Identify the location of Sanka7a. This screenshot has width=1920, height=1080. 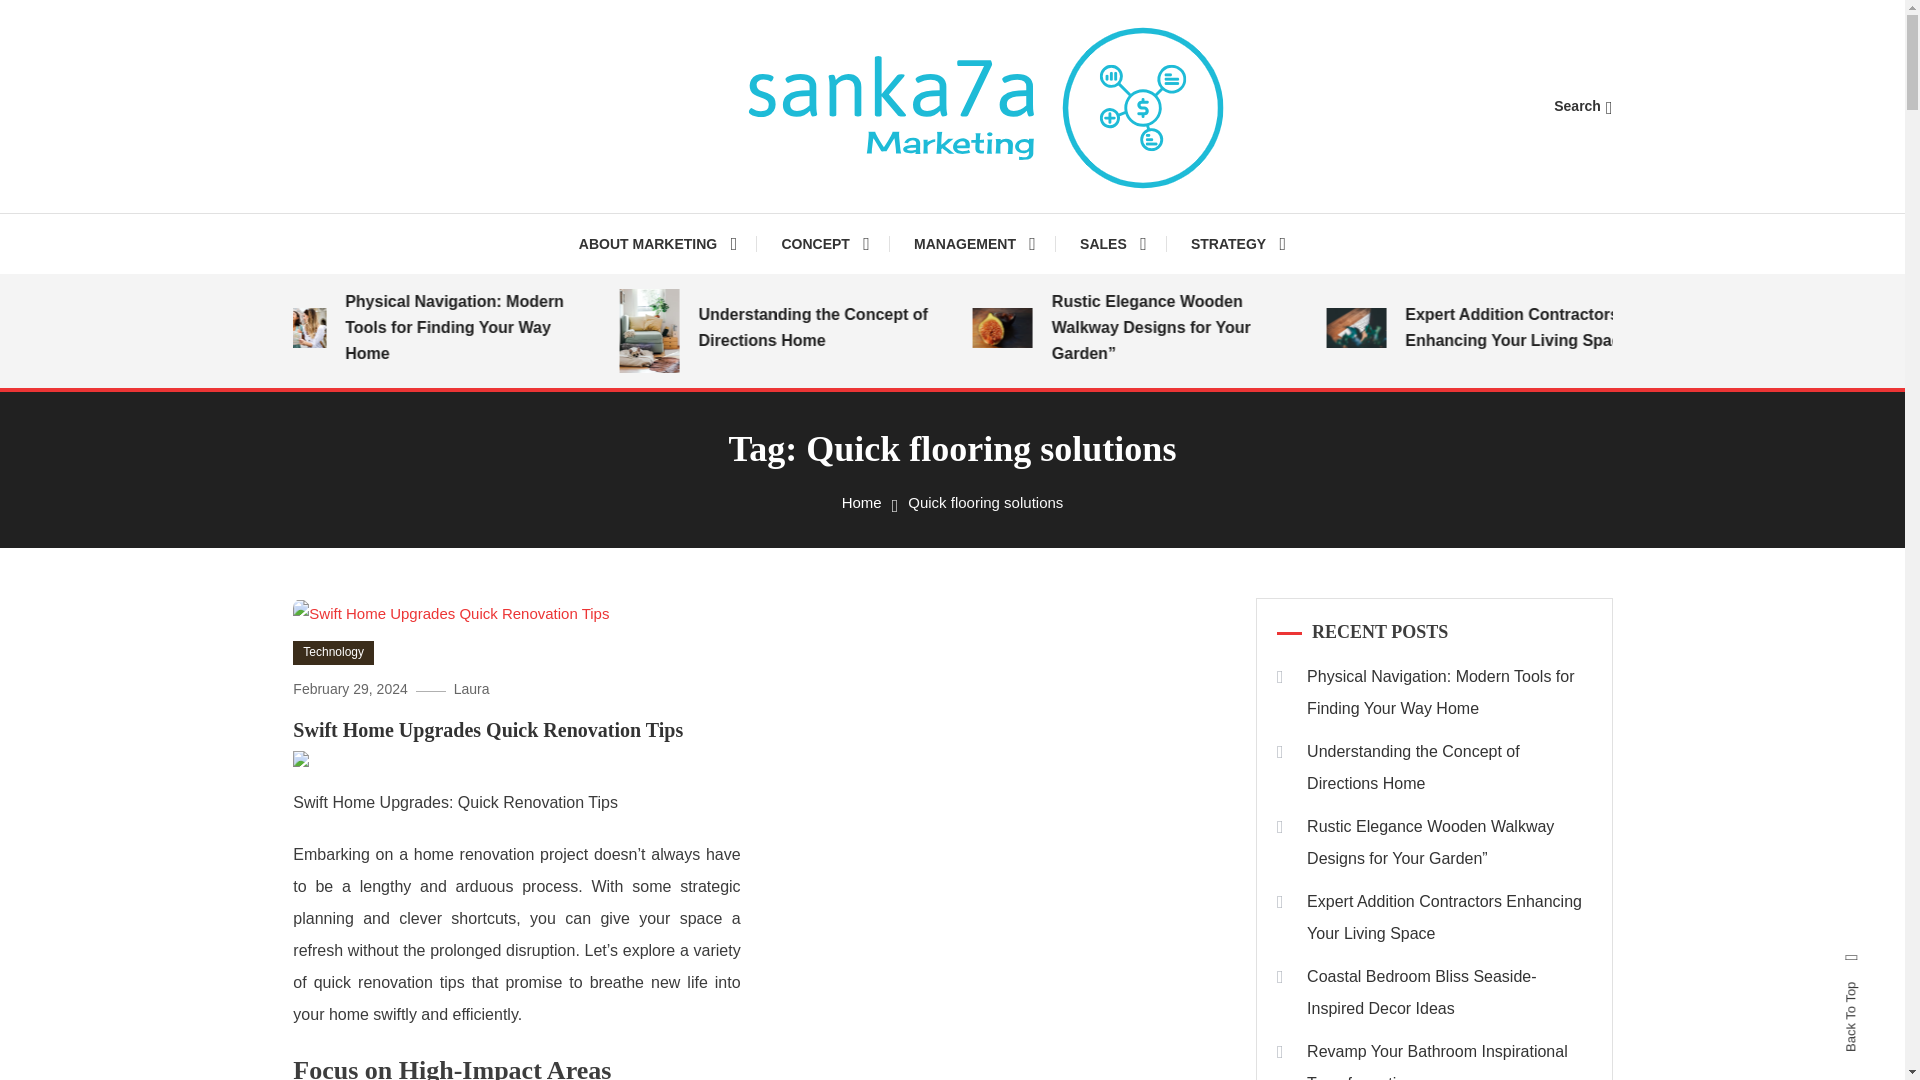
(658, 234).